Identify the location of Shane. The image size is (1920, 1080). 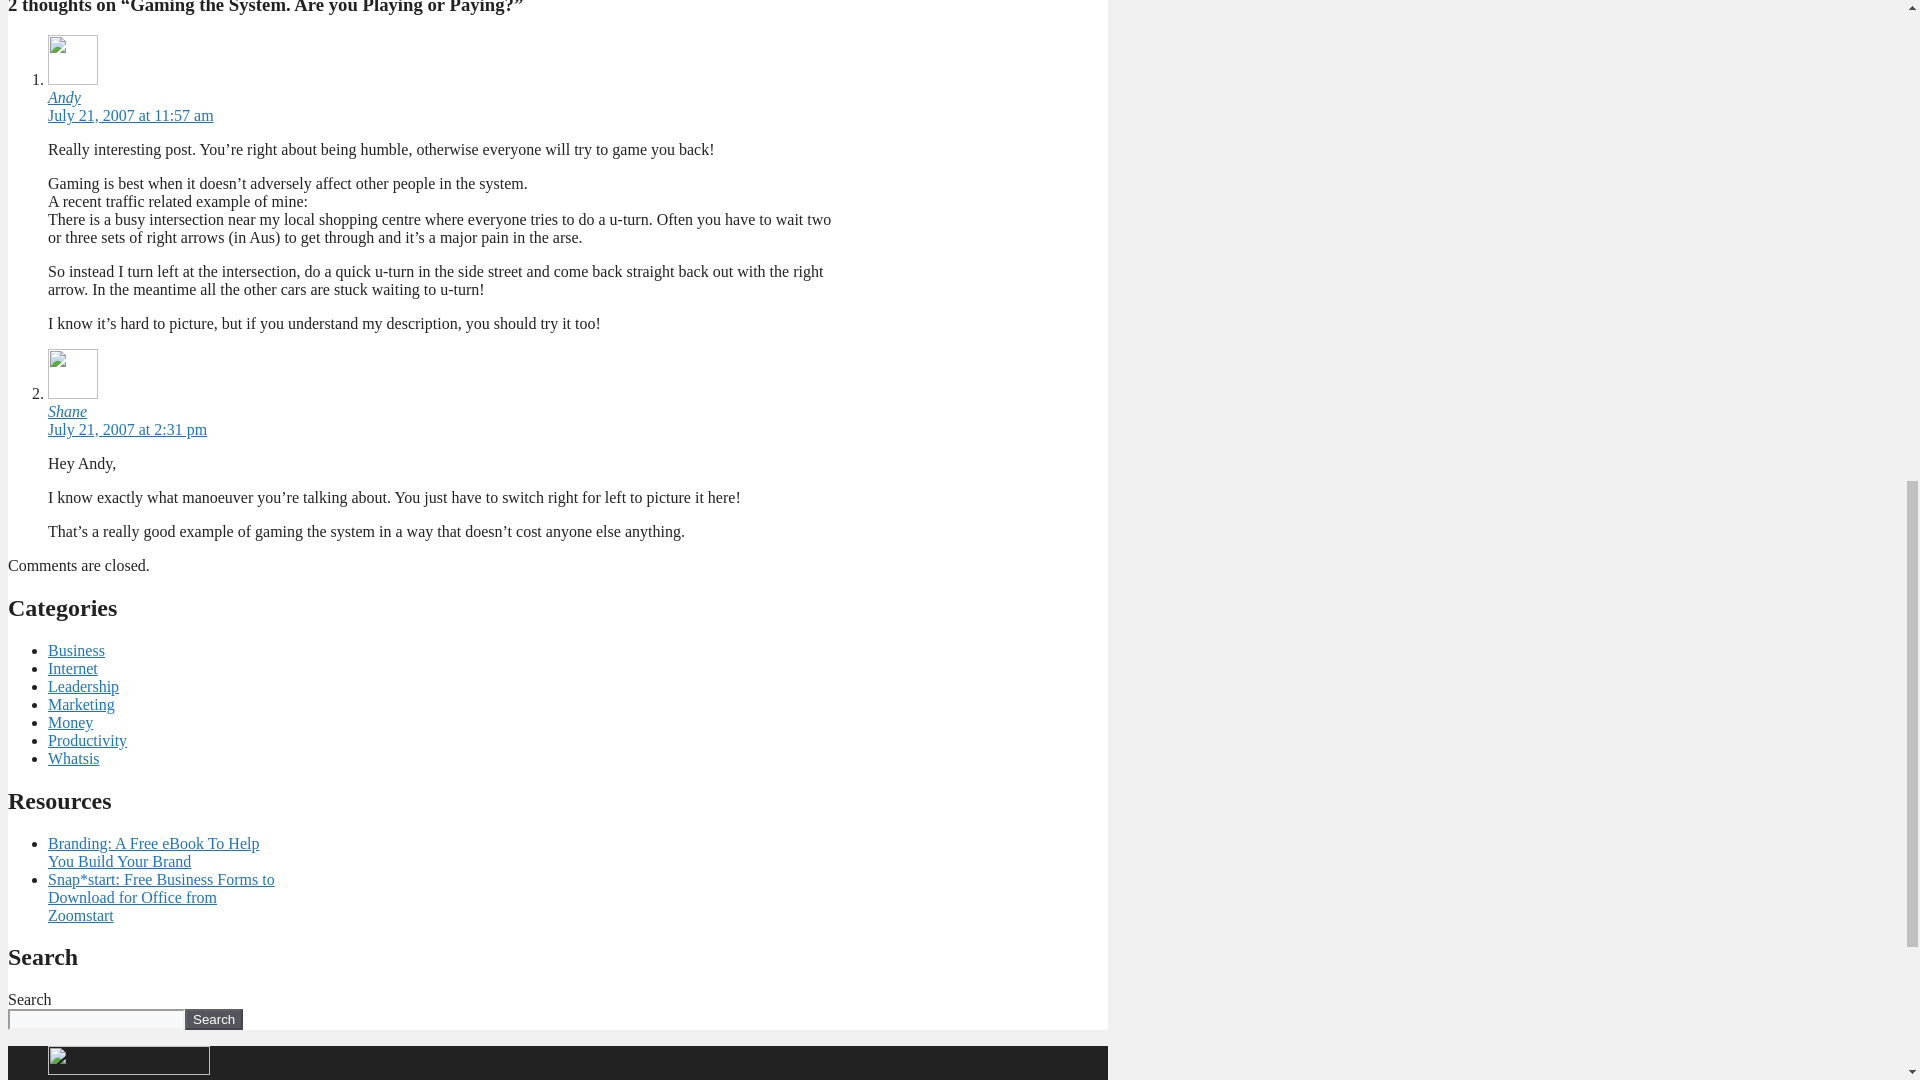
(67, 411).